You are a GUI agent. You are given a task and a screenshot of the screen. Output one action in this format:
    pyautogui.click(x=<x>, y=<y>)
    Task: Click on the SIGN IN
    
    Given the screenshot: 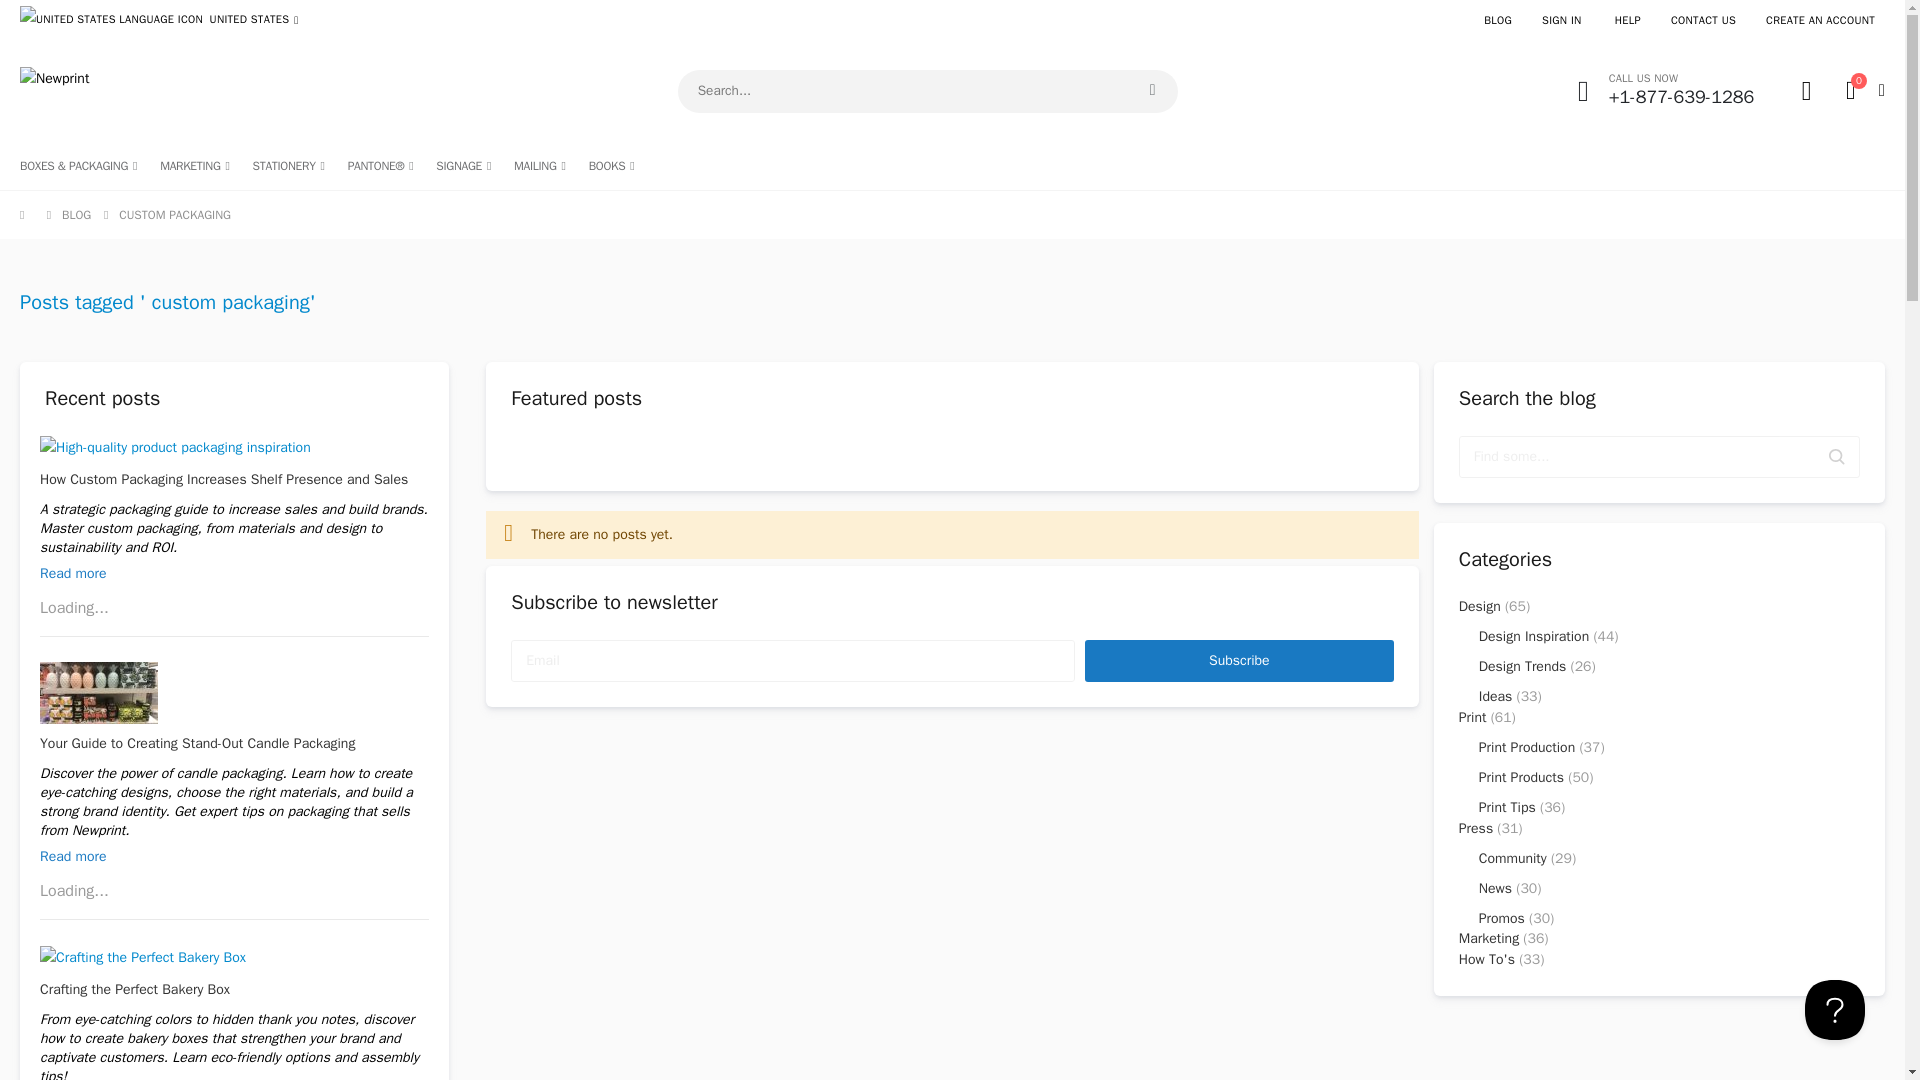 What is the action you would take?
    pyautogui.click(x=1560, y=20)
    